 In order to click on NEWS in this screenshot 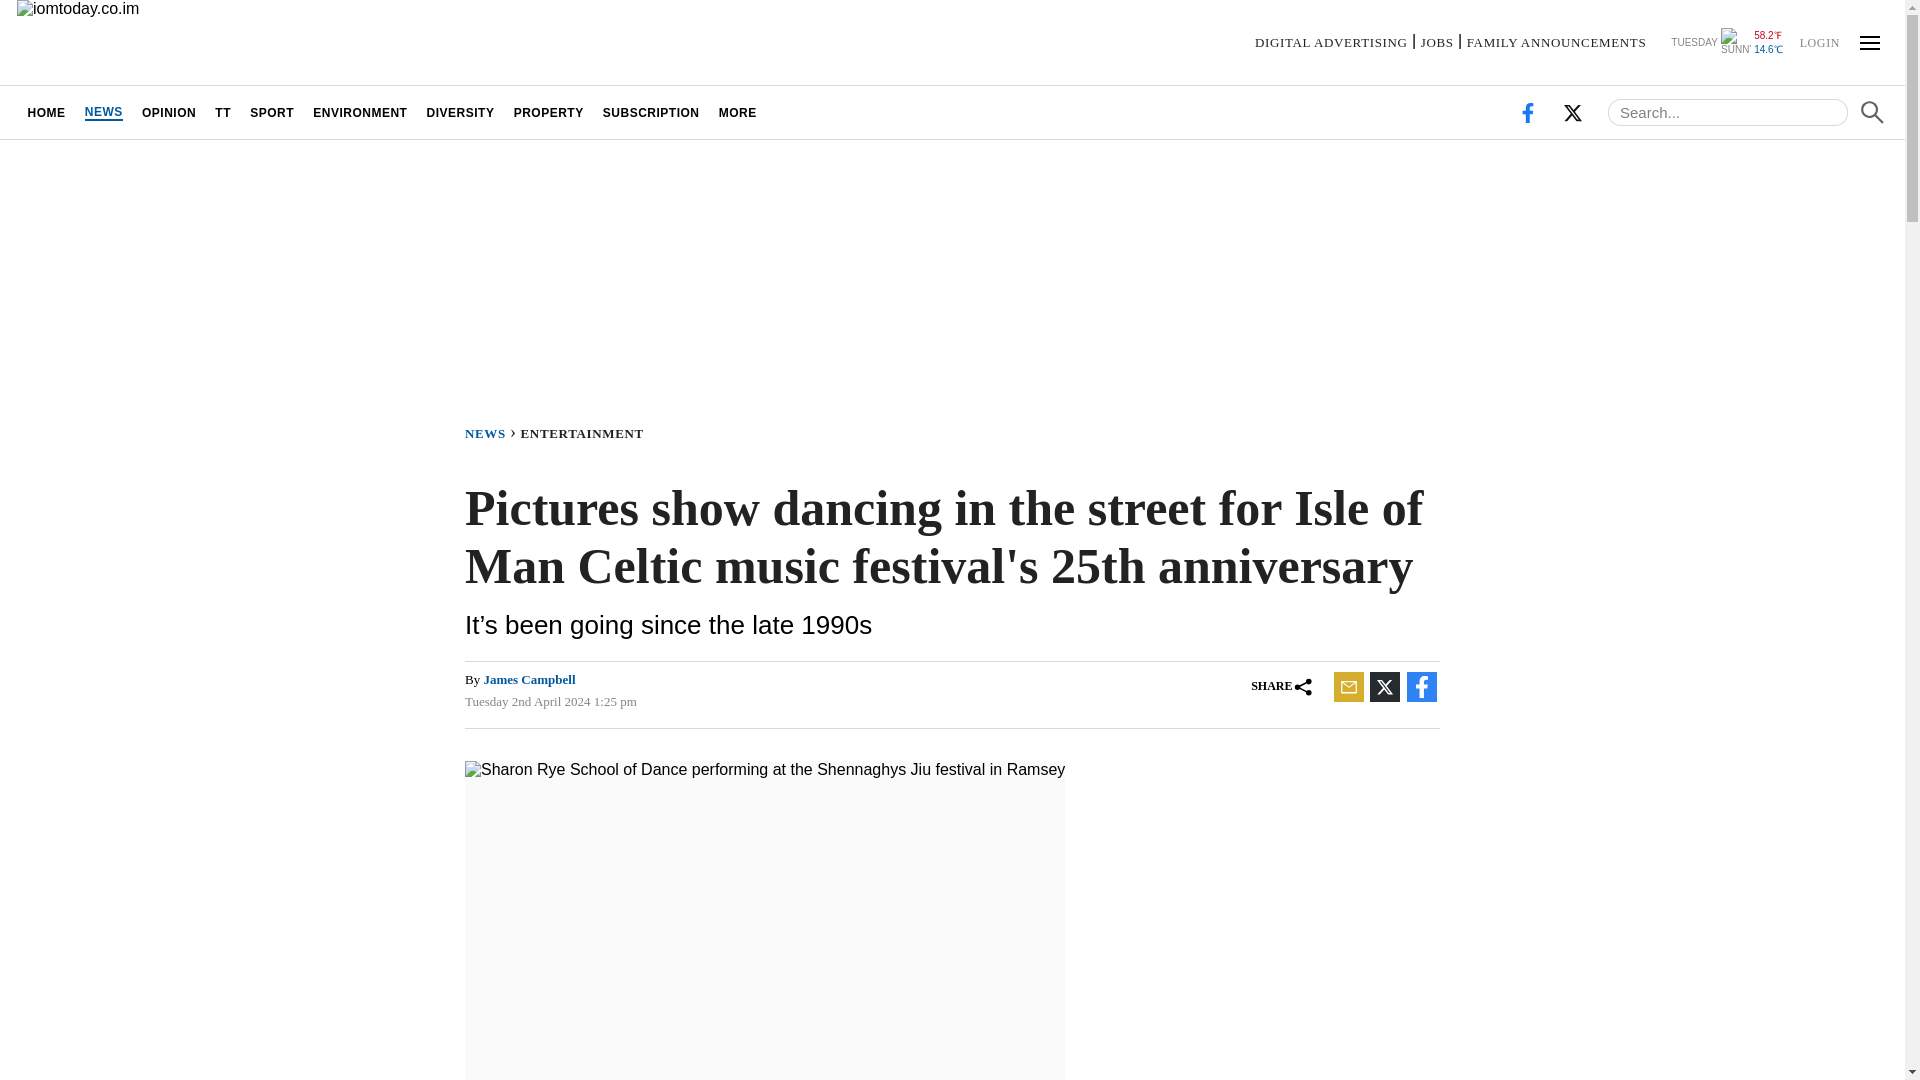, I will do `click(103, 112)`.